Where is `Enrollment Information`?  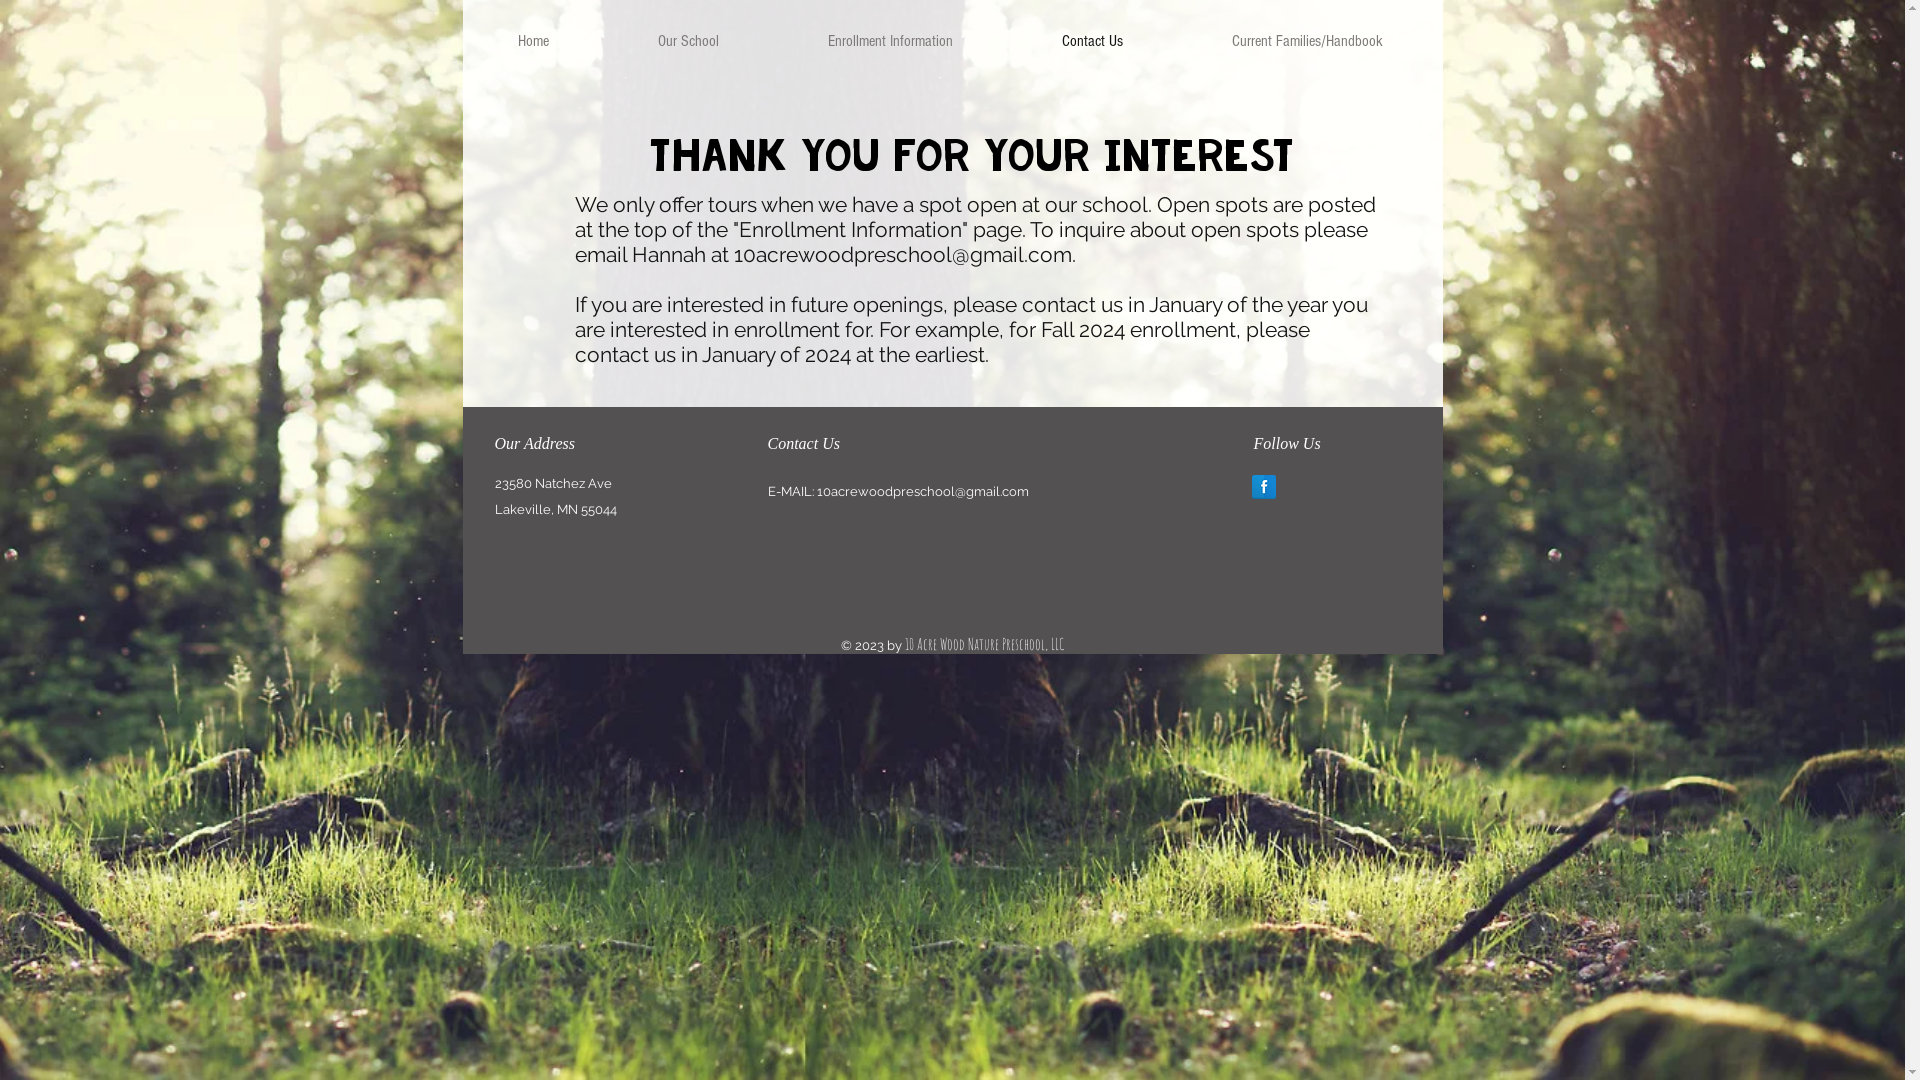 Enrollment Information is located at coordinates (889, 41).